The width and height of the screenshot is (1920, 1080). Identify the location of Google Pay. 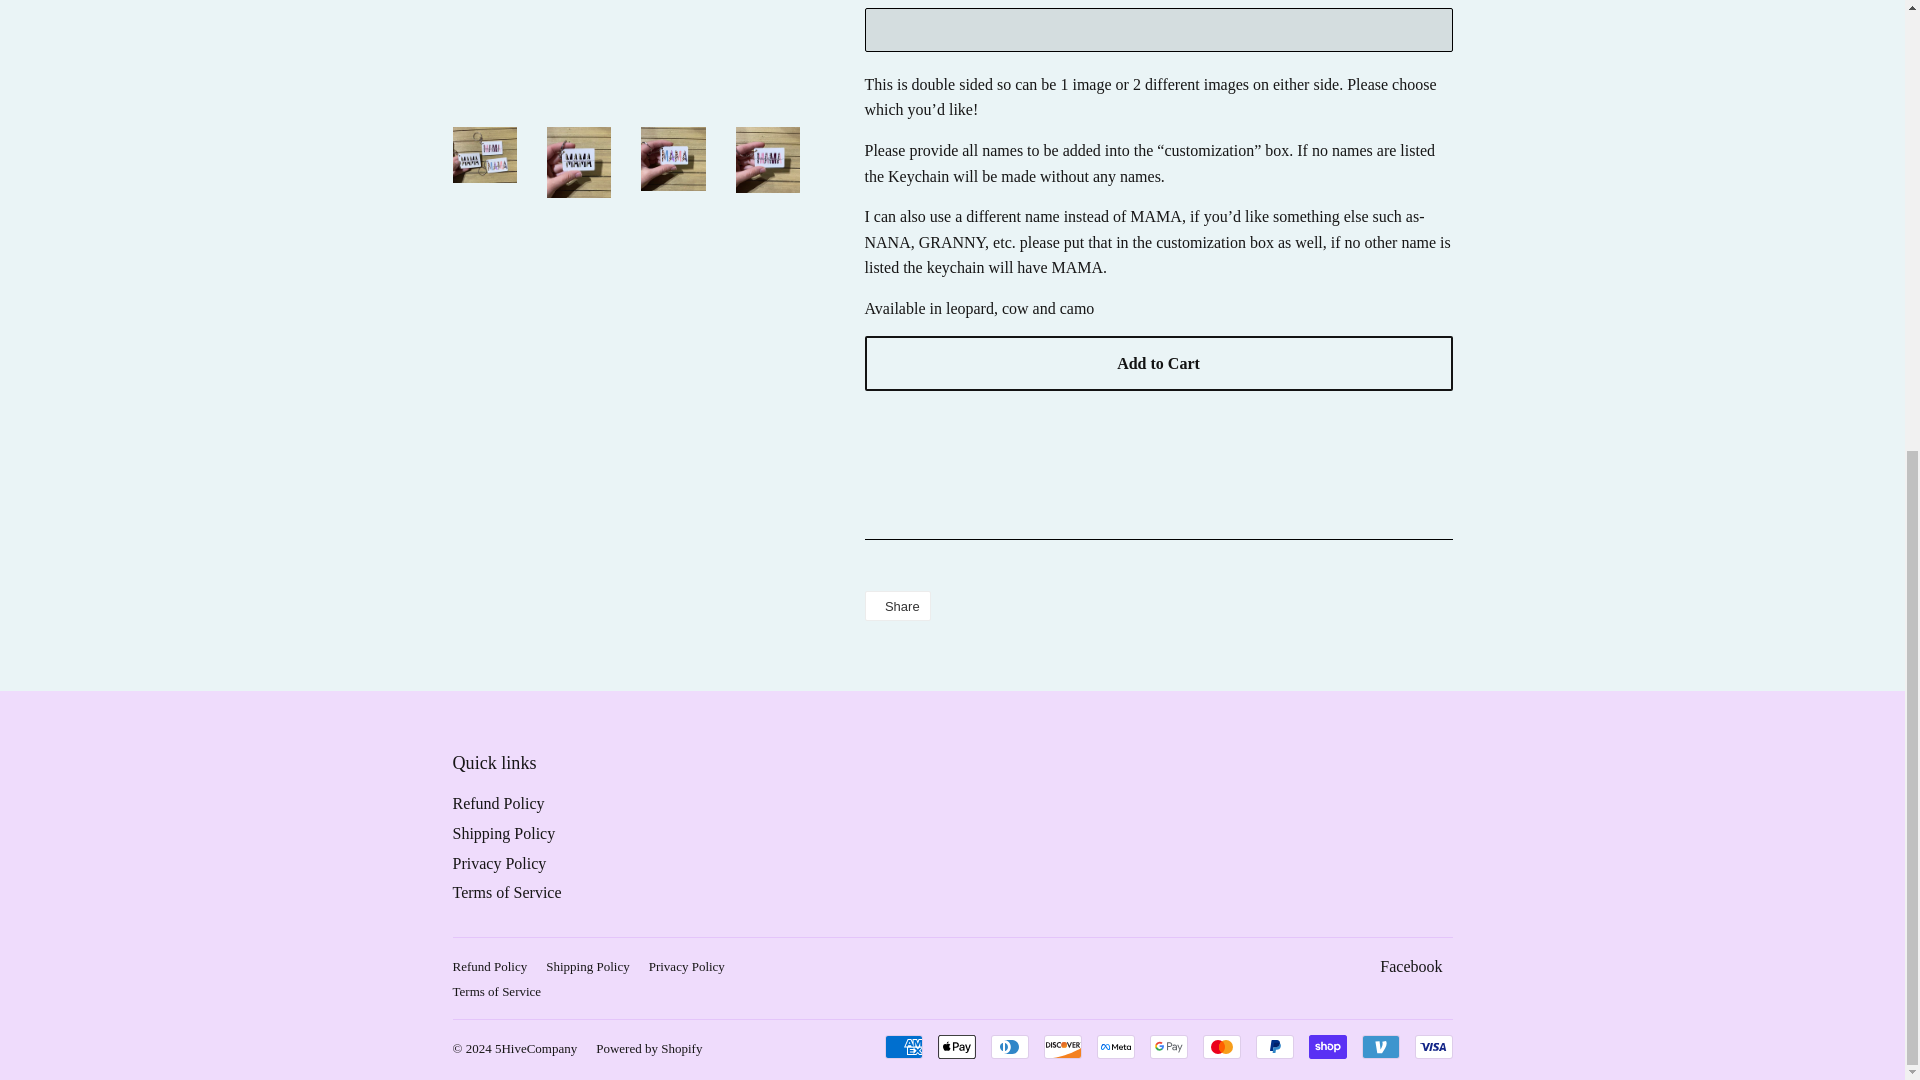
(1169, 1046).